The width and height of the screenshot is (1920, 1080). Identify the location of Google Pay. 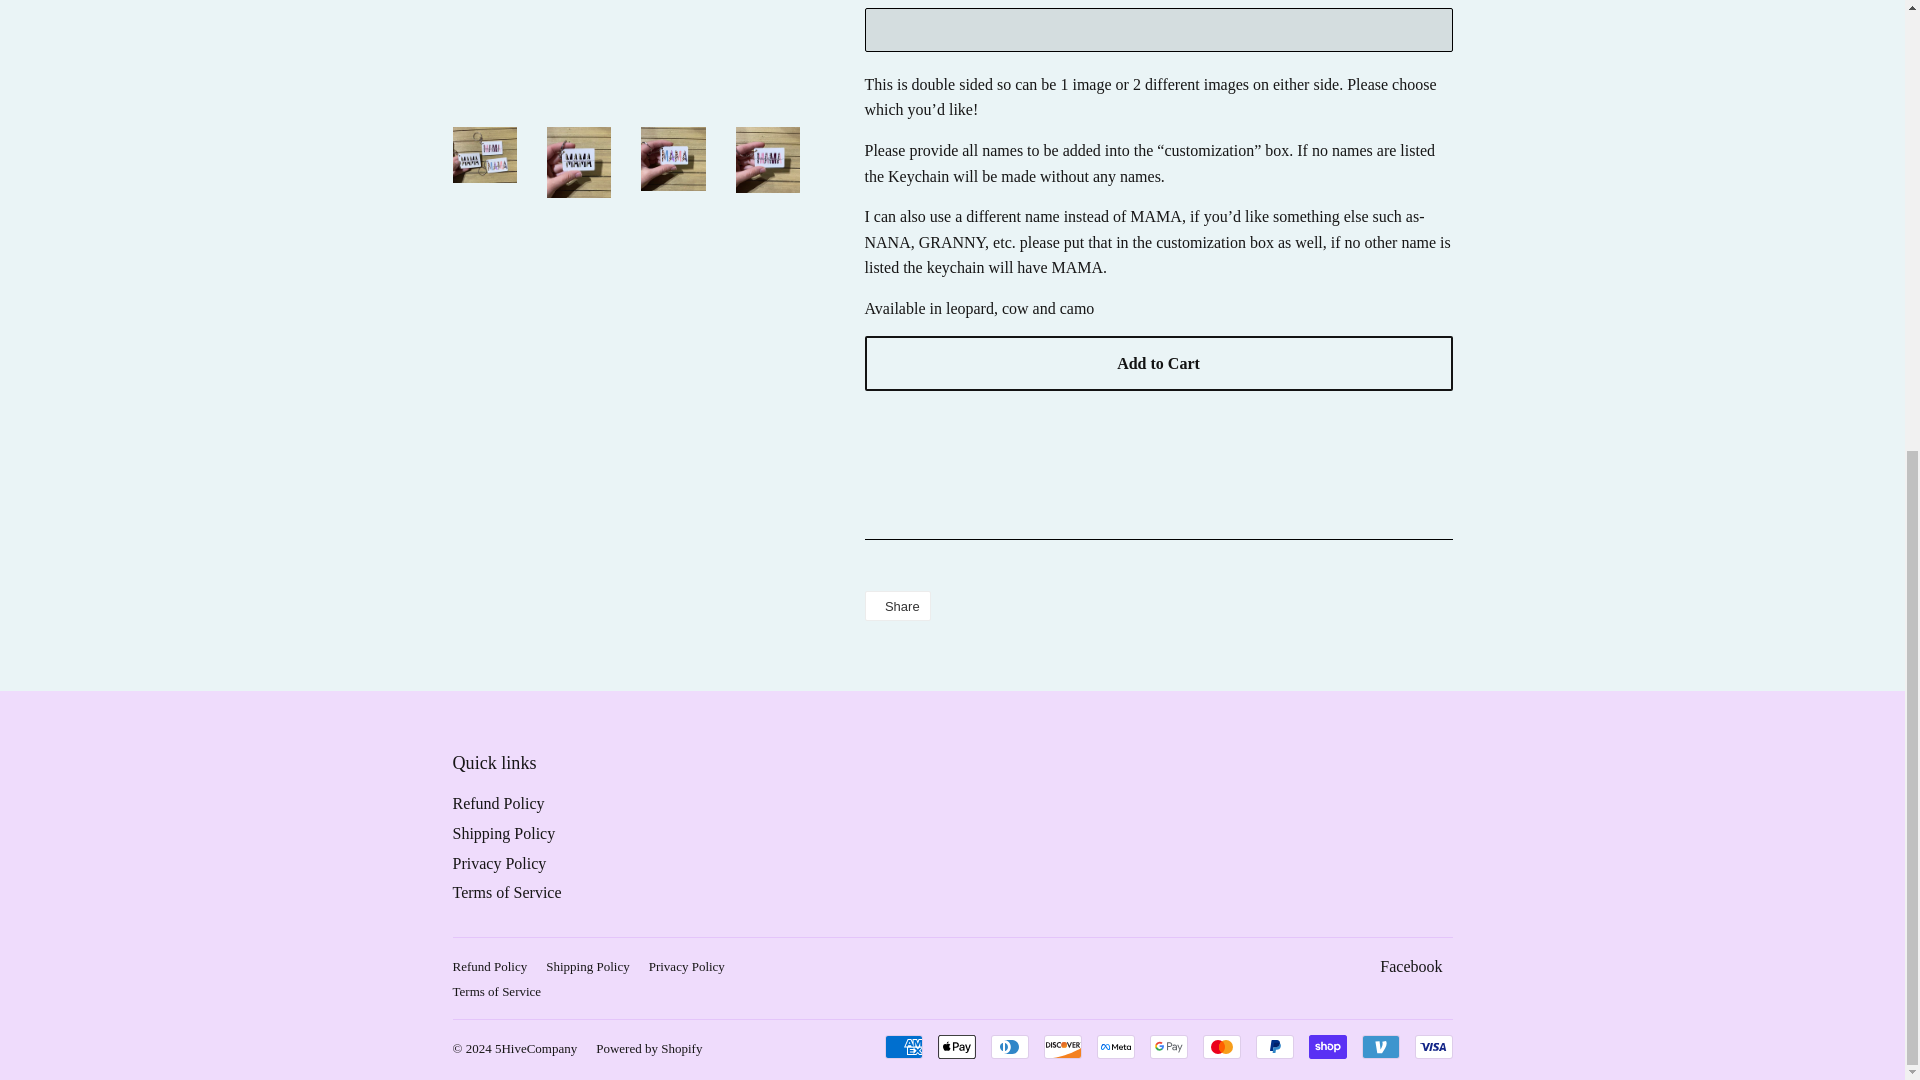
(1169, 1046).